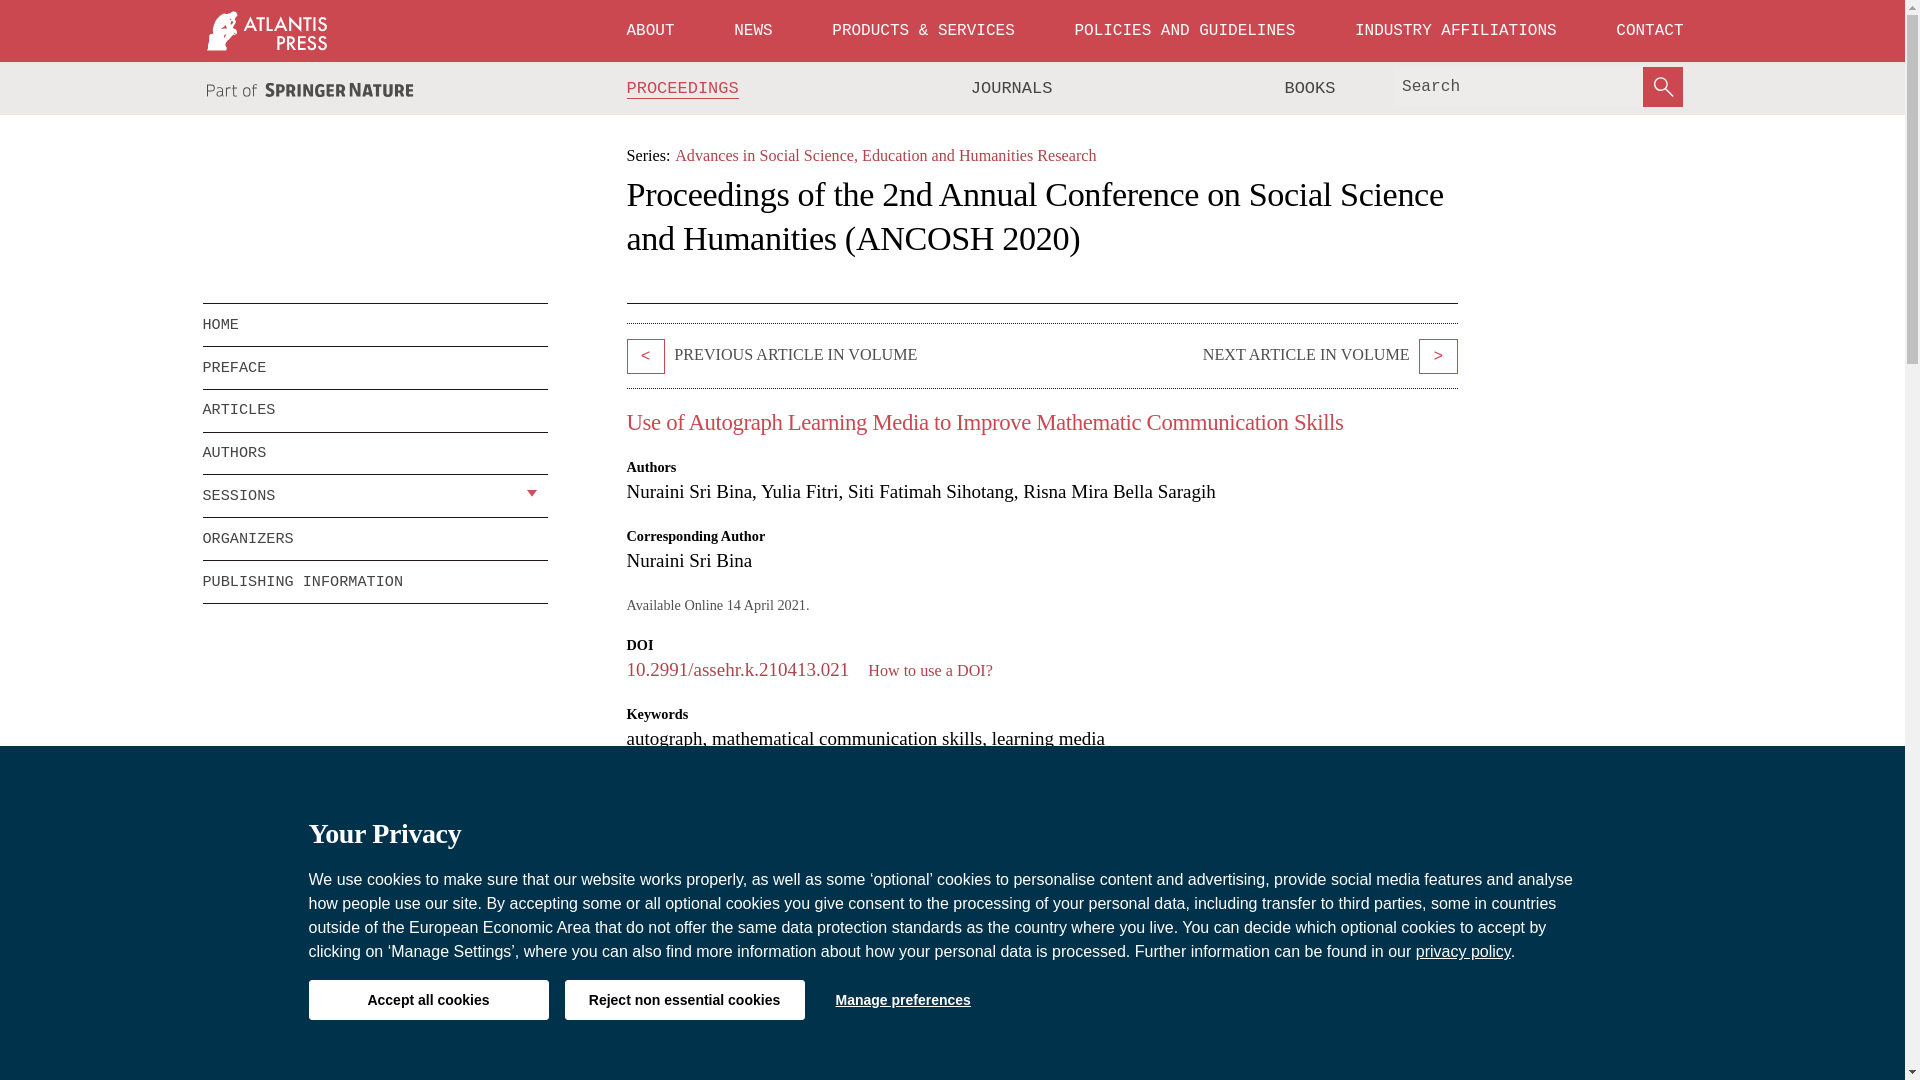 This screenshot has width=1920, height=1080. What do you see at coordinates (374, 539) in the screenshot?
I see `ORGANIZERS` at bounding box center [374, 539].